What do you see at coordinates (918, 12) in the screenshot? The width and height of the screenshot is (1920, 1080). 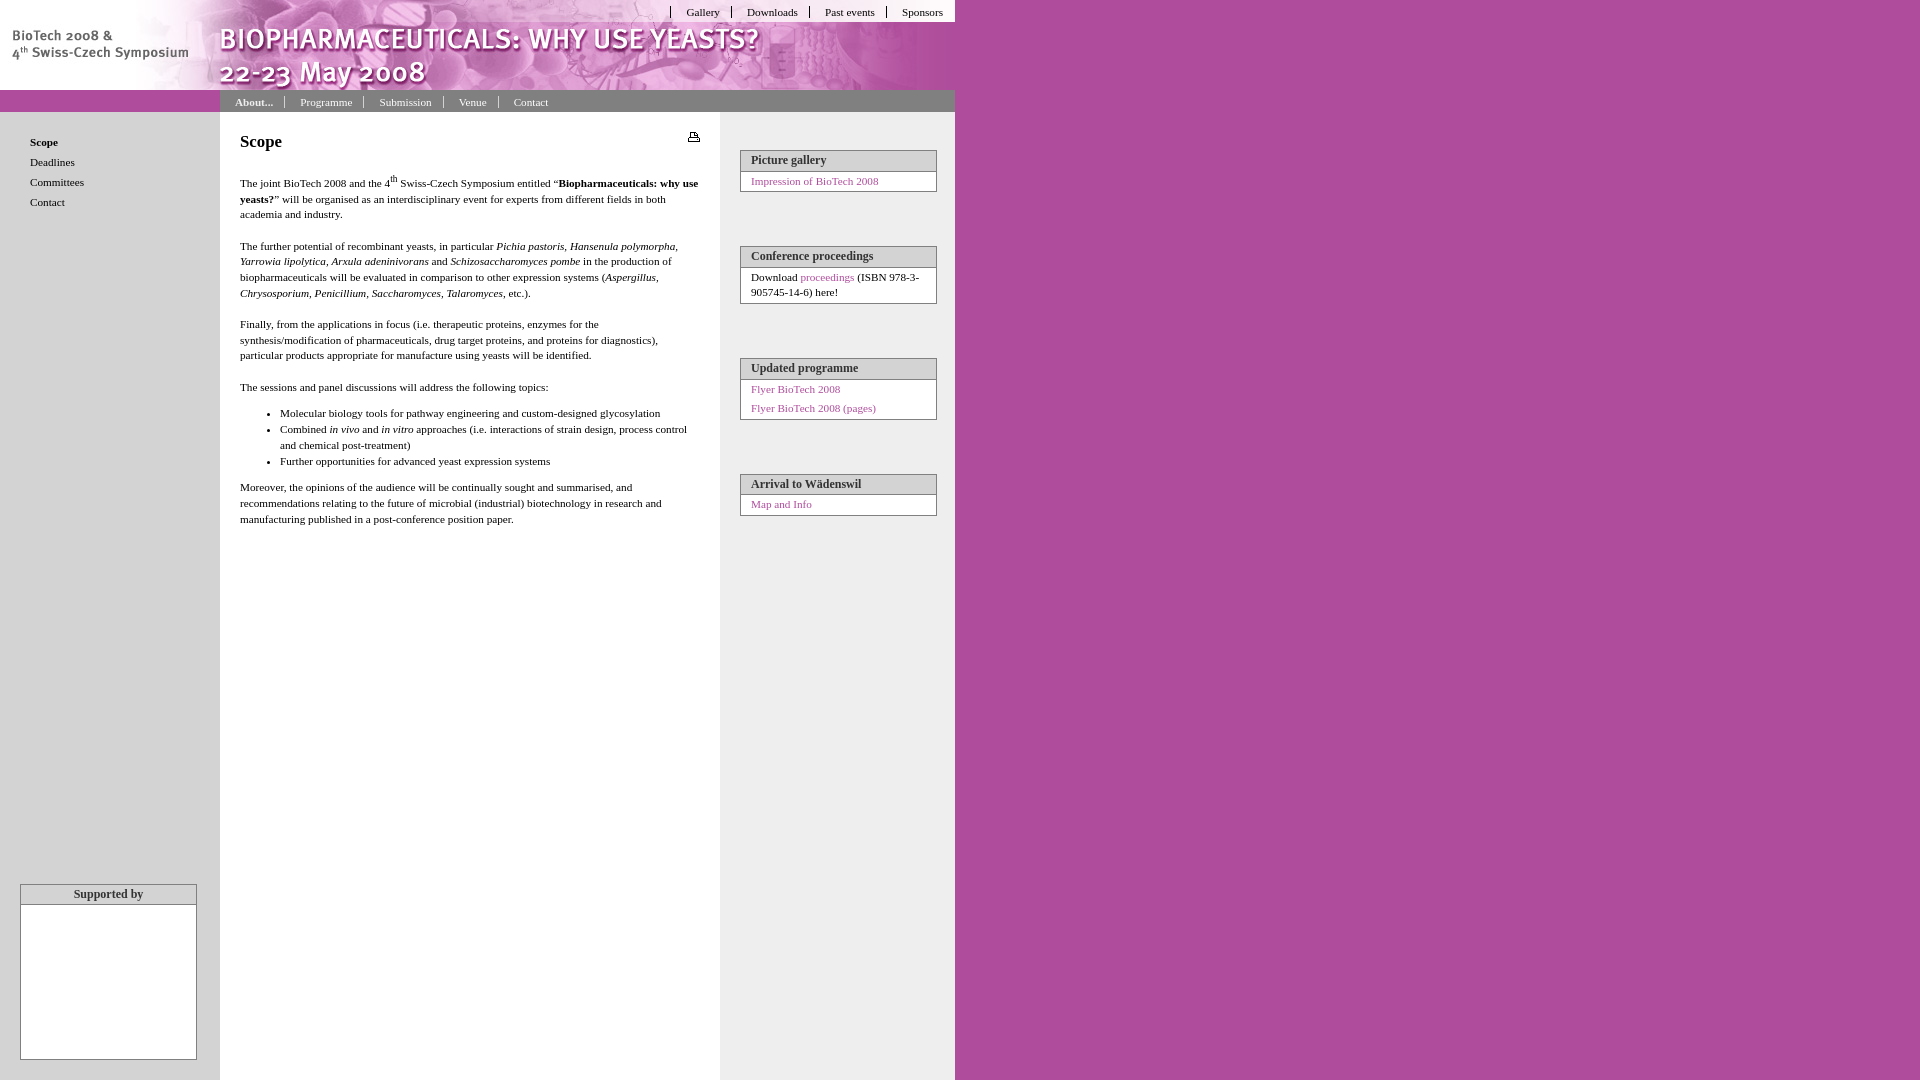 I see `Sponsors` at bounding box center [918, 12].